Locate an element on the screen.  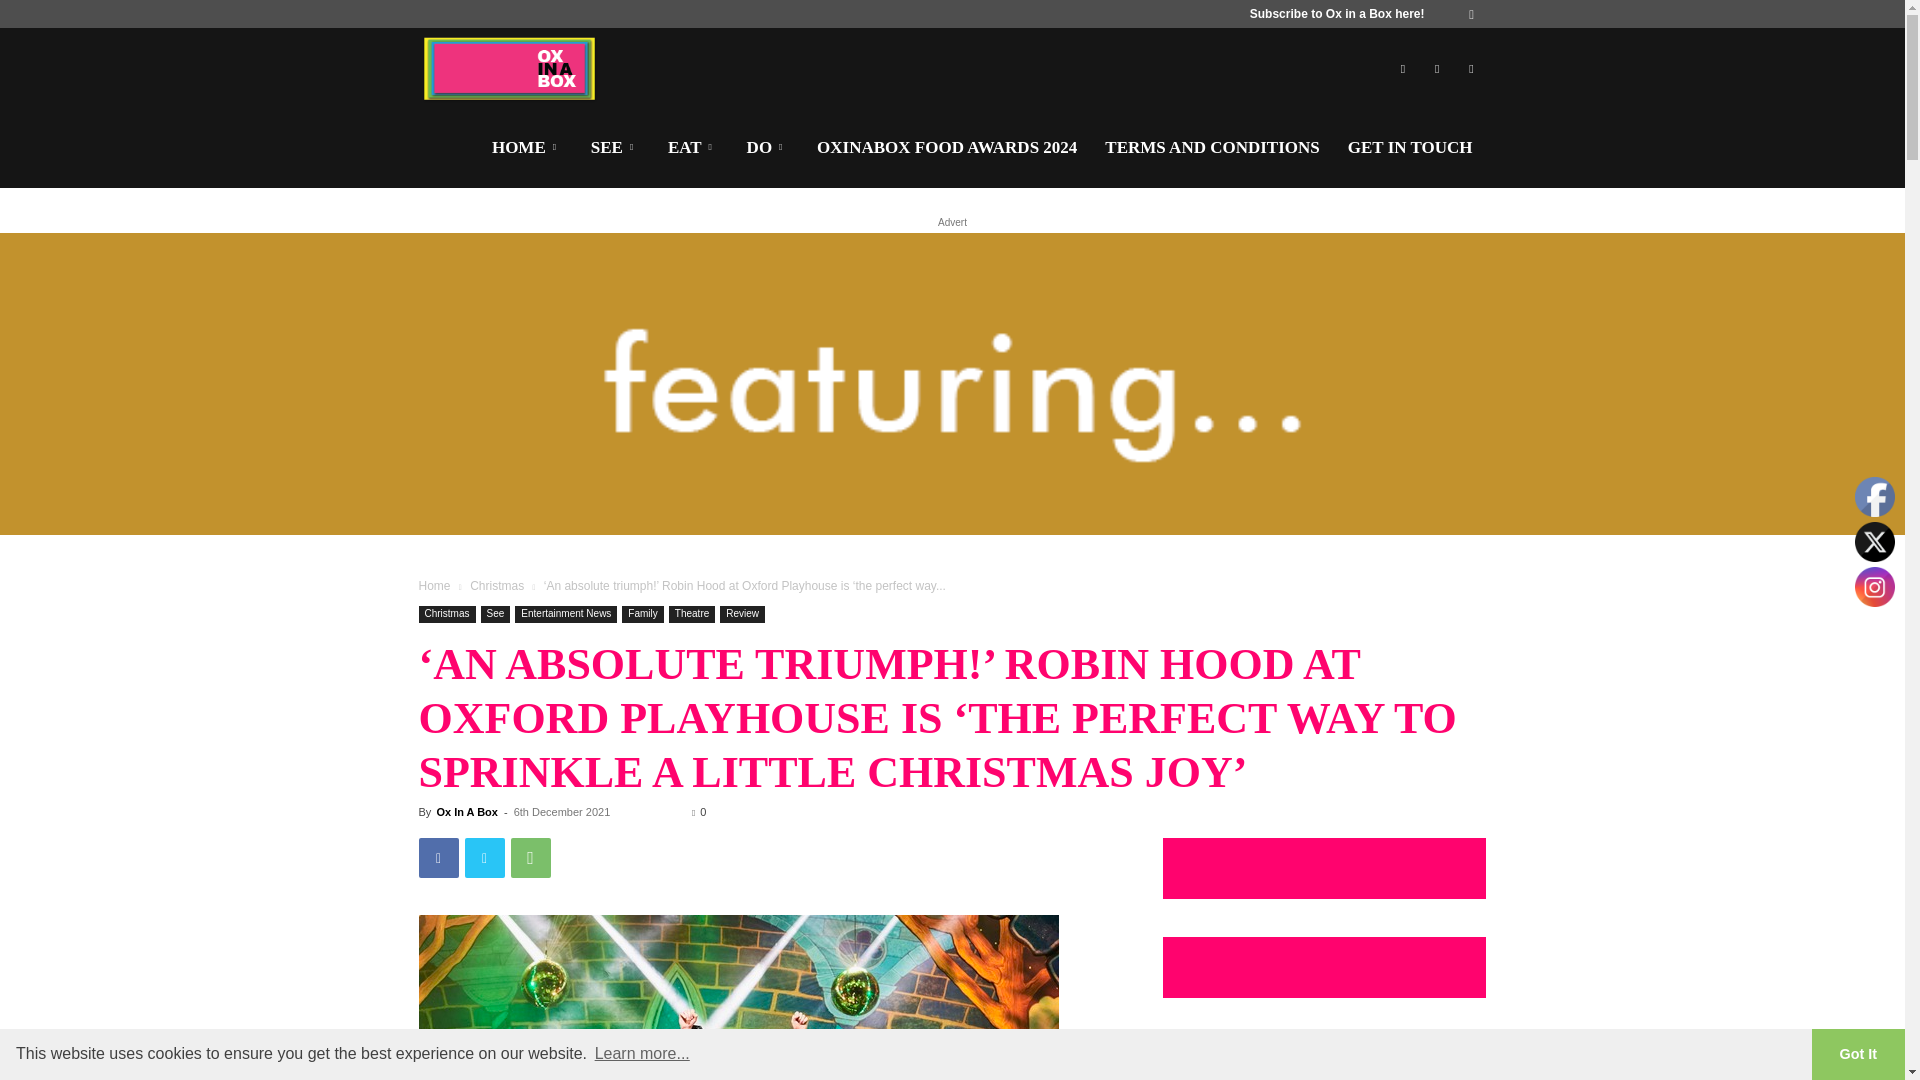
WhatsApp is located at coordinates (530, 858).